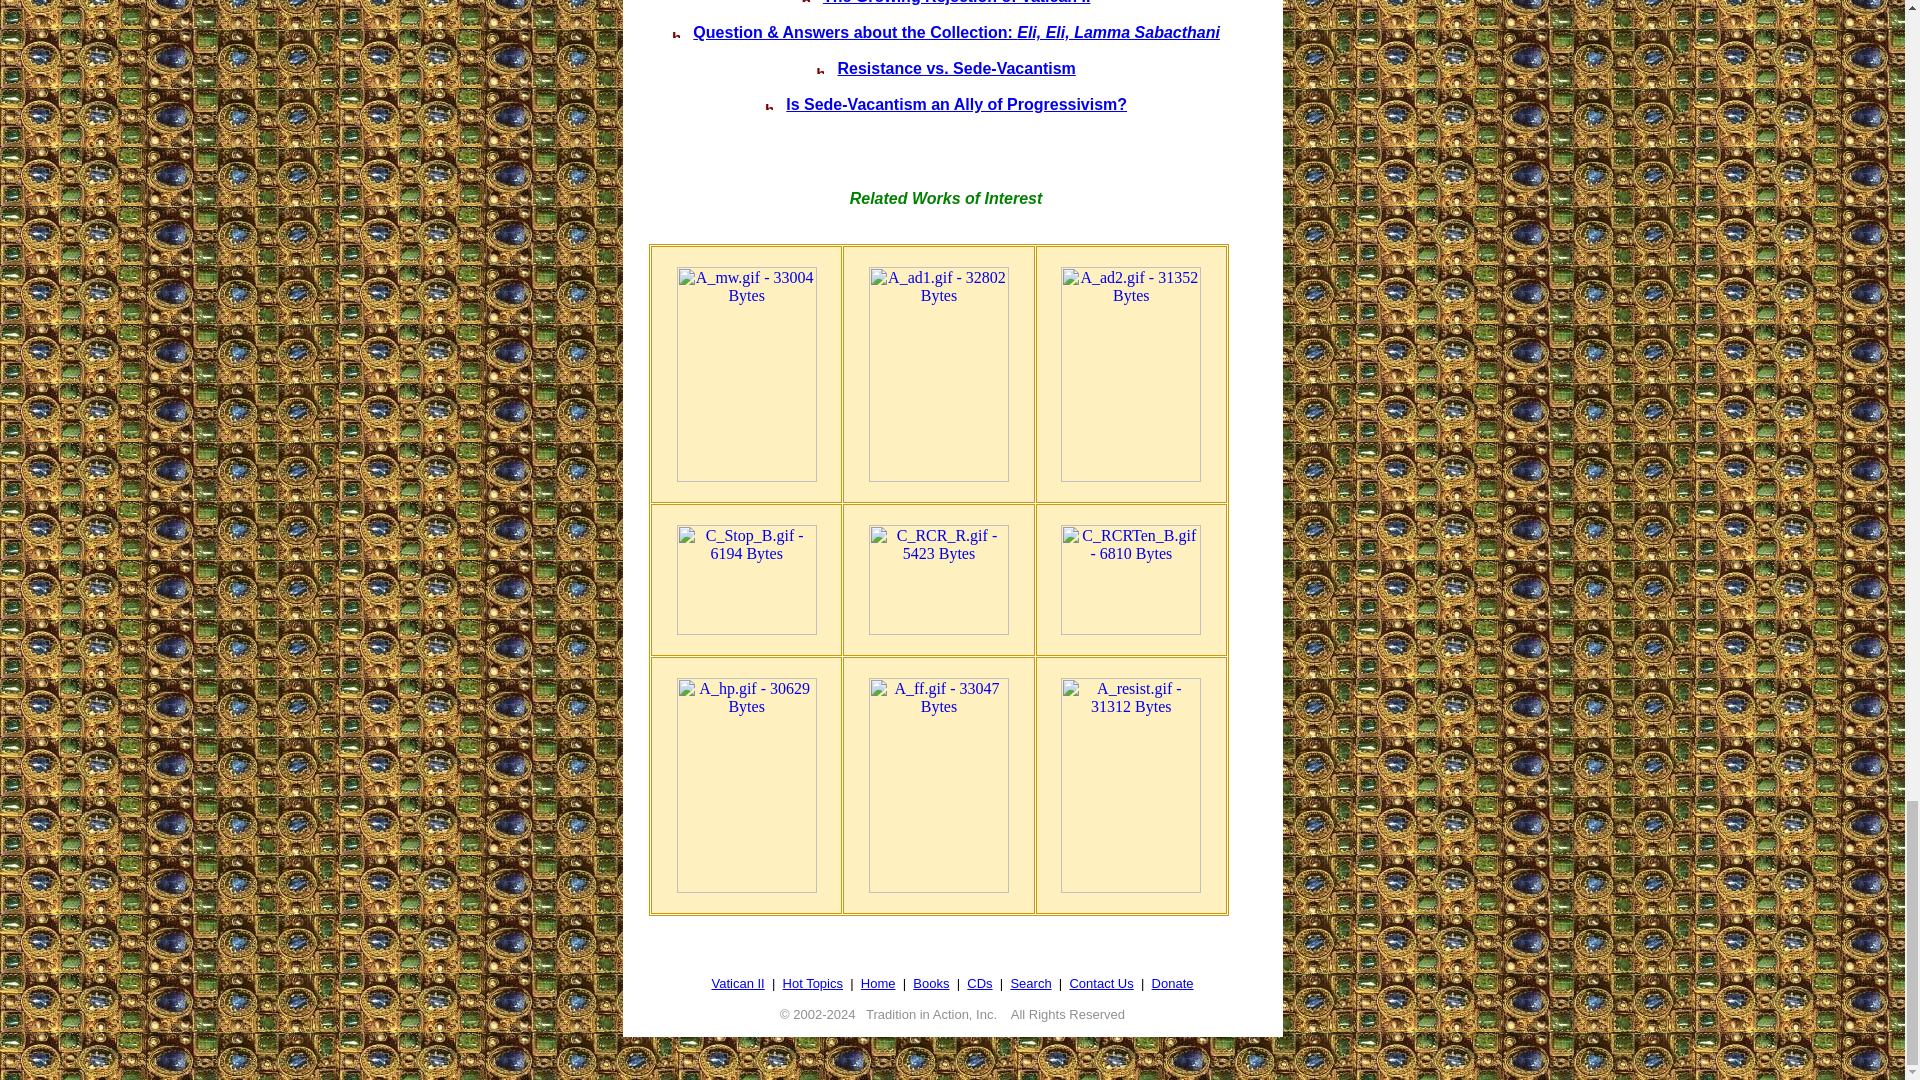  Describe the element at coordinates (956, 2) in the screenshot. I see `The Growing Rejection of Vatican II` at that location.